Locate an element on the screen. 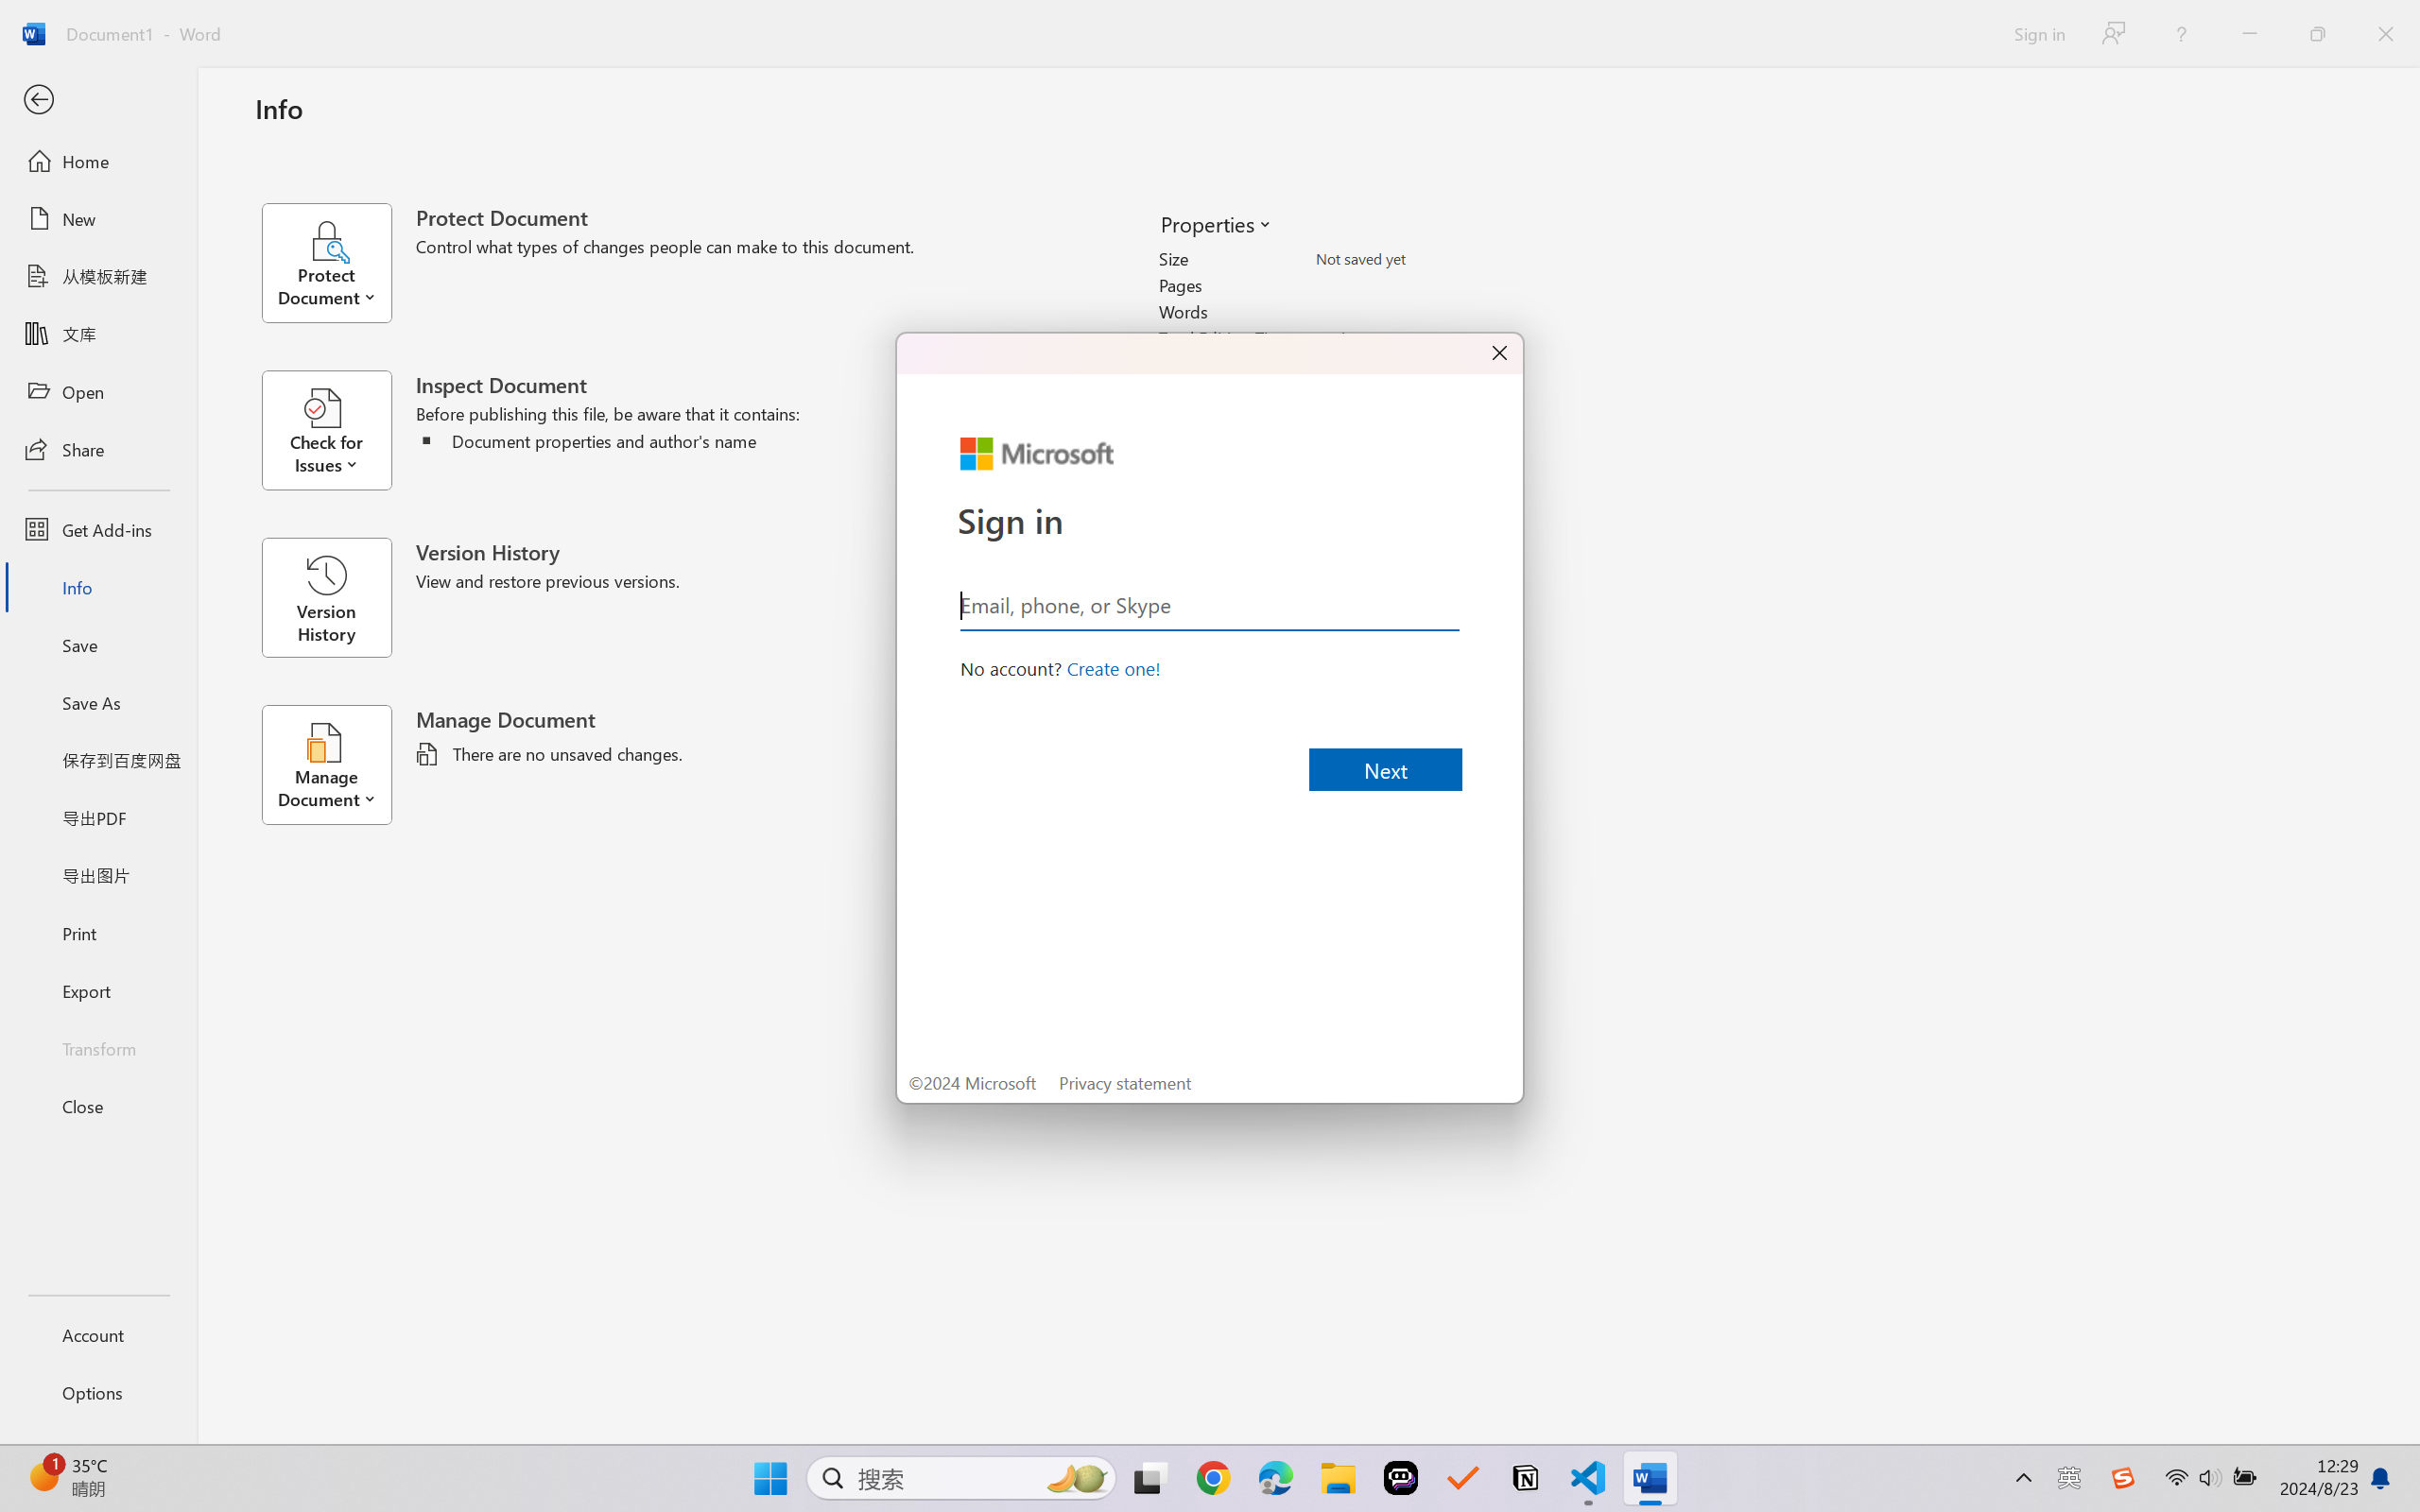  Save As is located at coordinates (98, 703).